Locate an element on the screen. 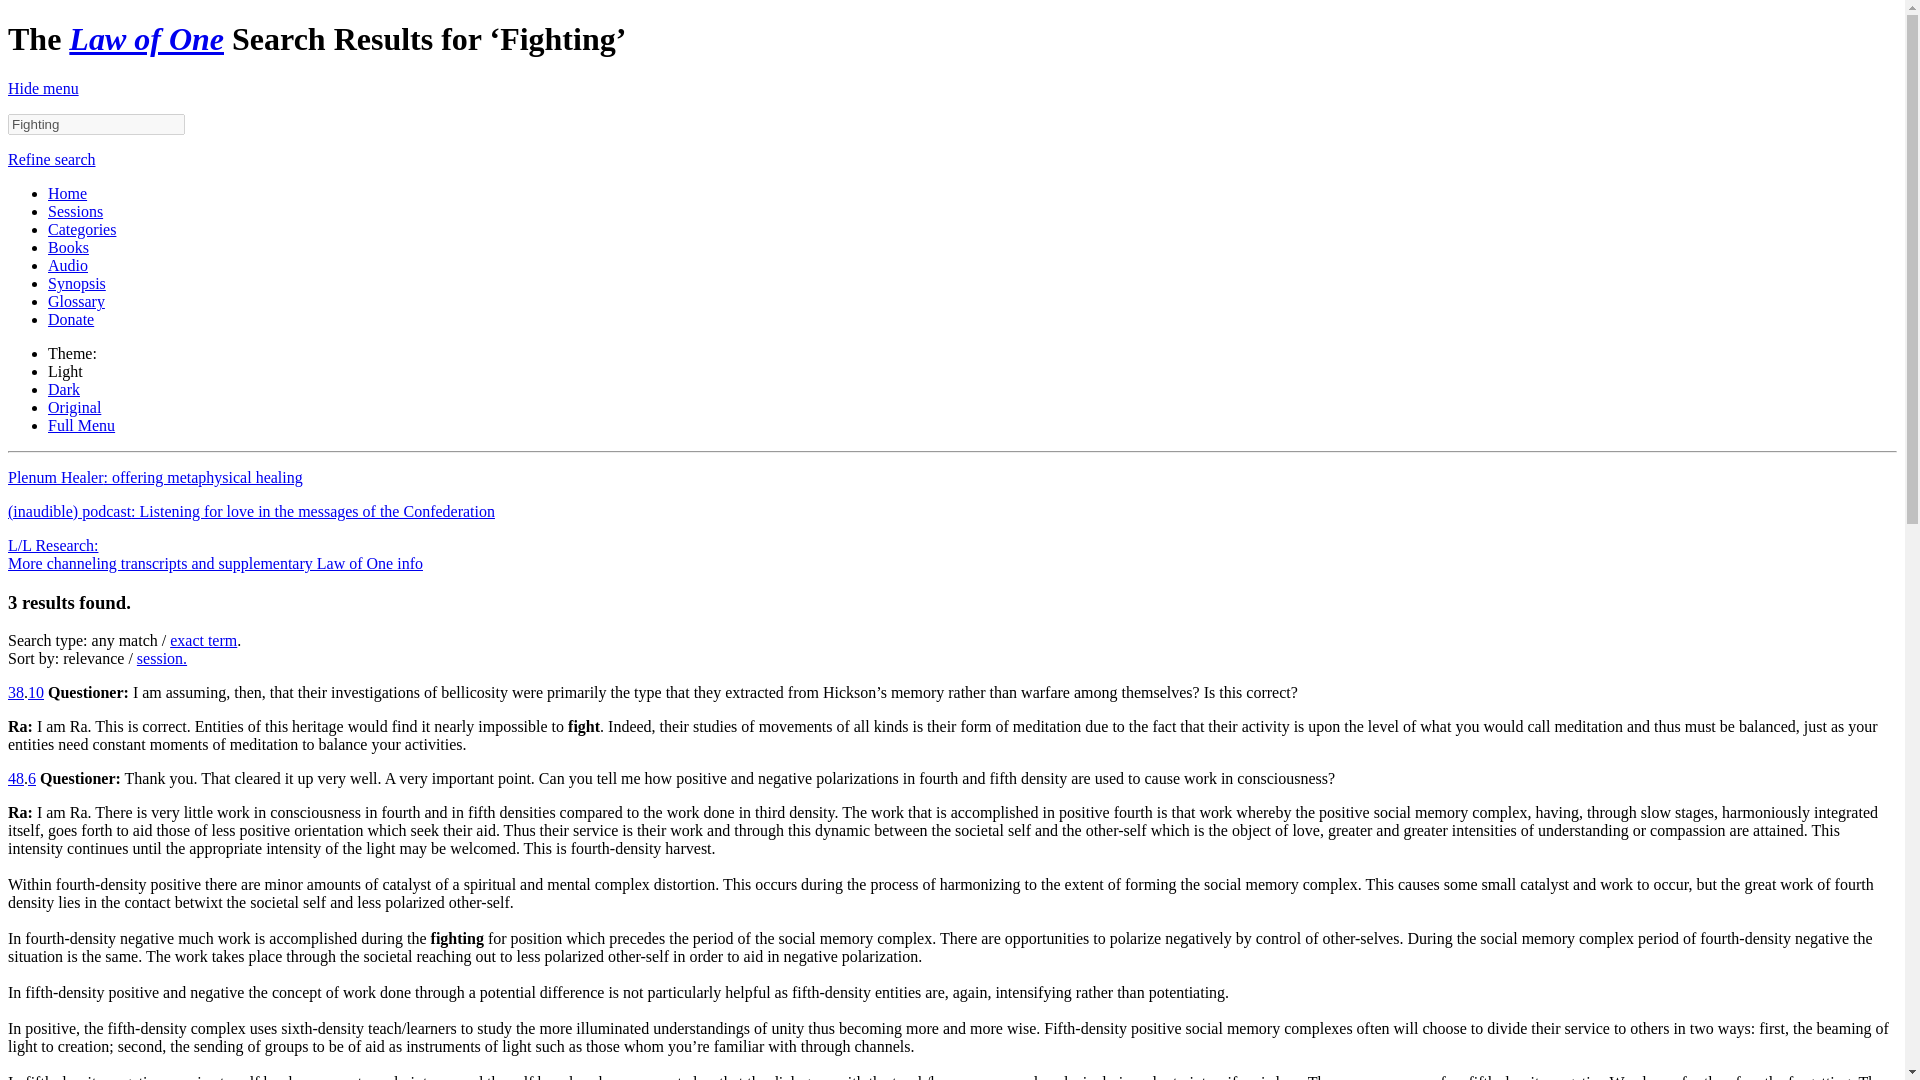  session. is located at coordinates (161, 658).